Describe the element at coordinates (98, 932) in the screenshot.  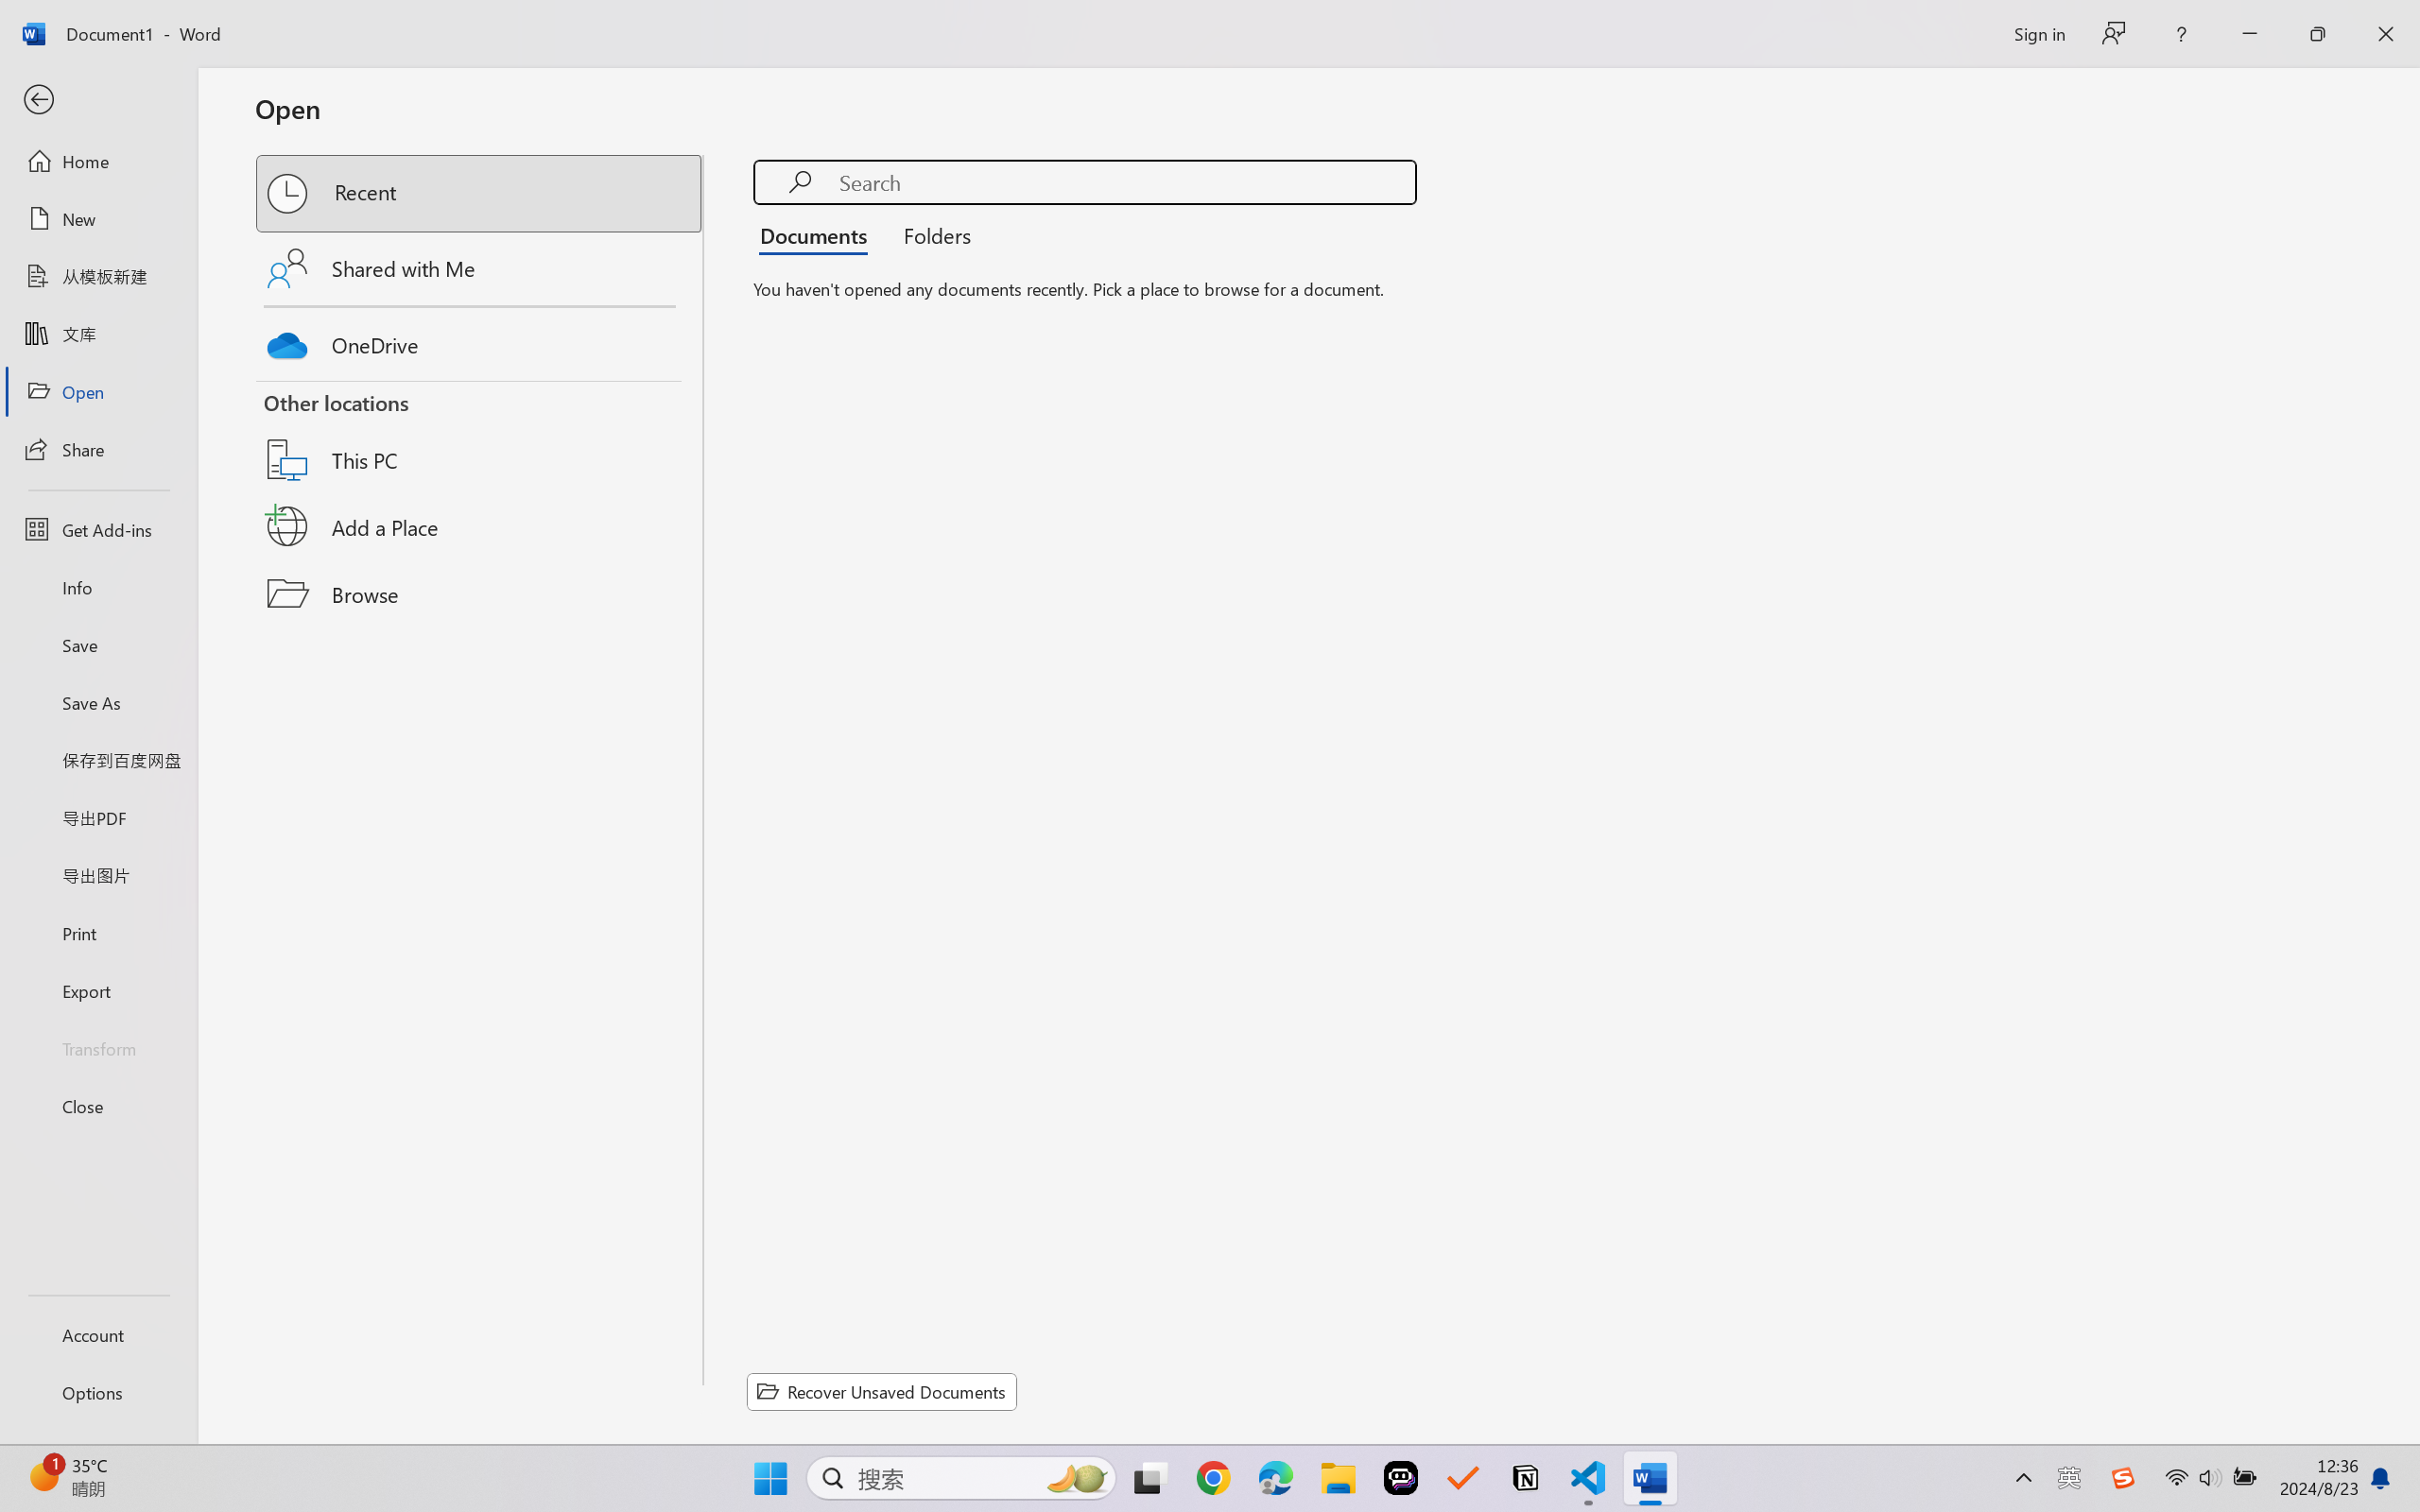
I see `Print` at that location.